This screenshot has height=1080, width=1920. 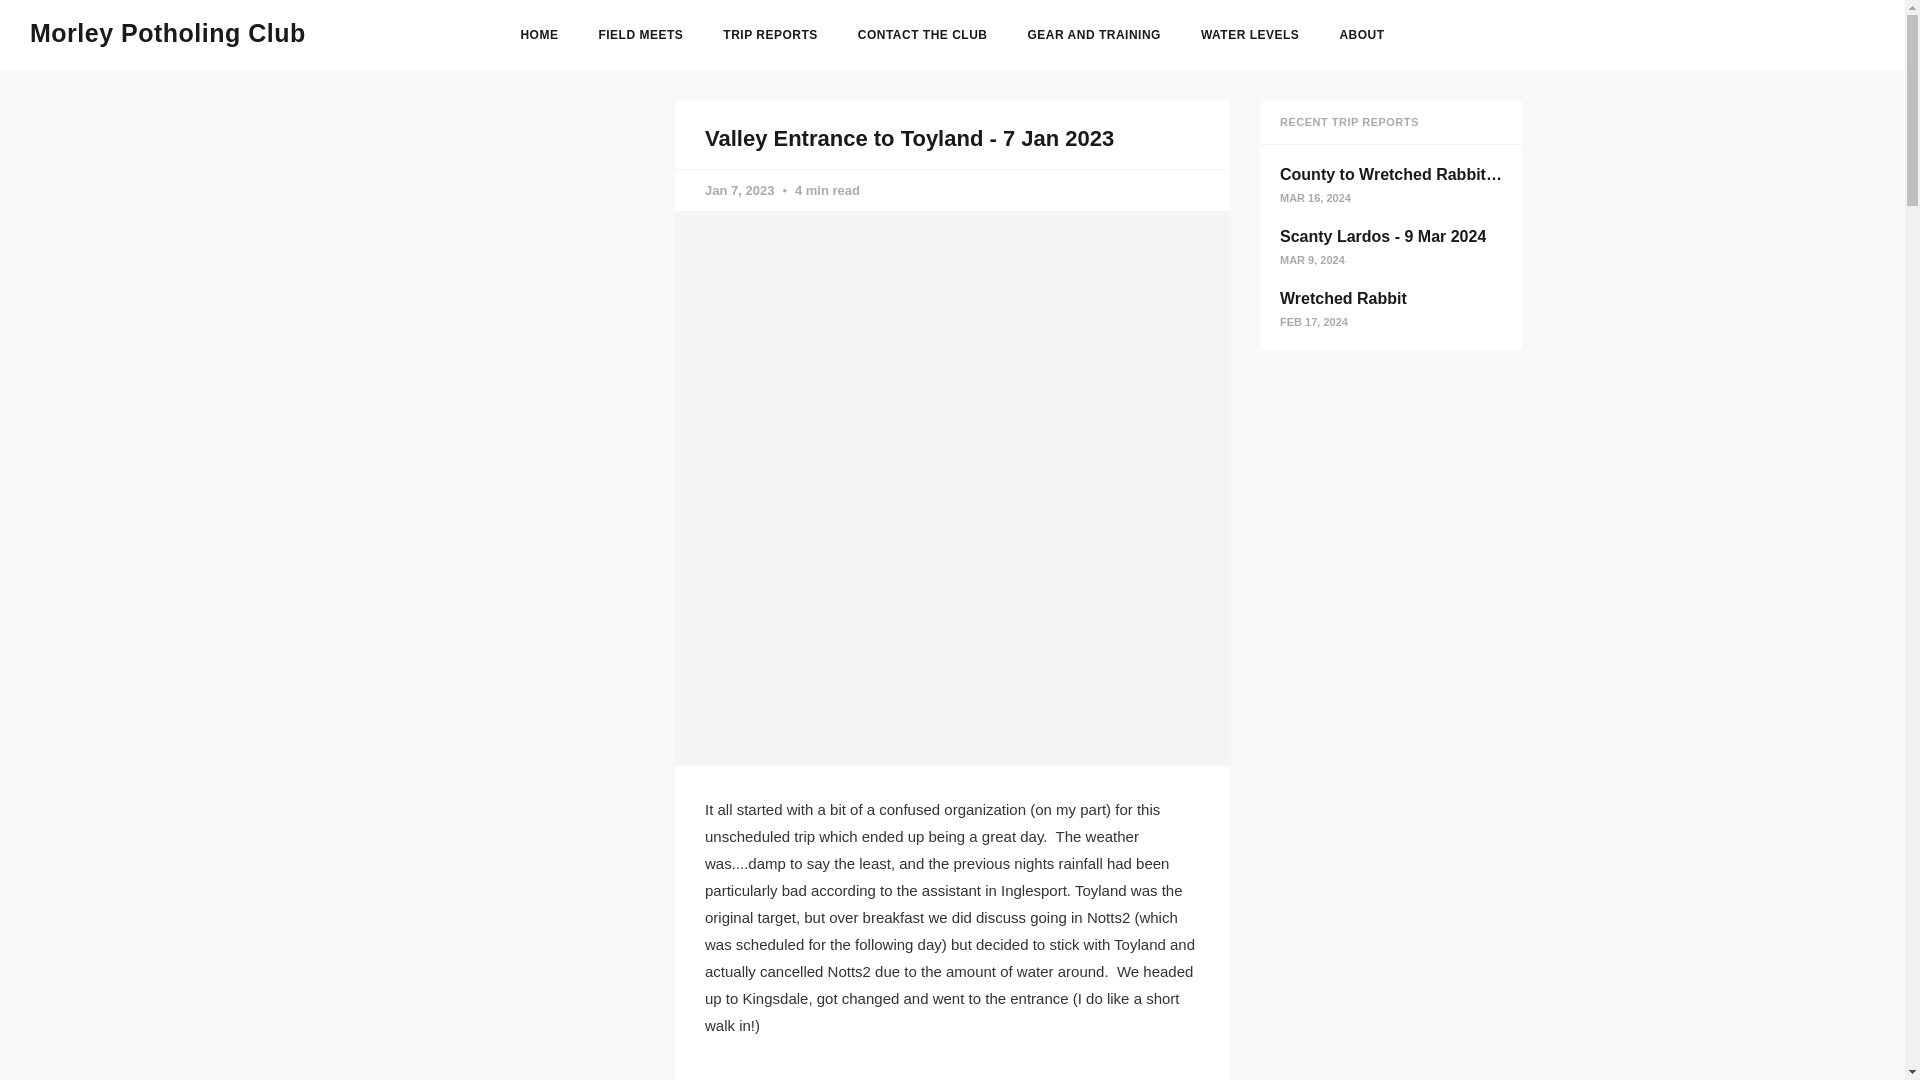 I want to click on Wretched Rabbit, so click(x=1344, y=298).